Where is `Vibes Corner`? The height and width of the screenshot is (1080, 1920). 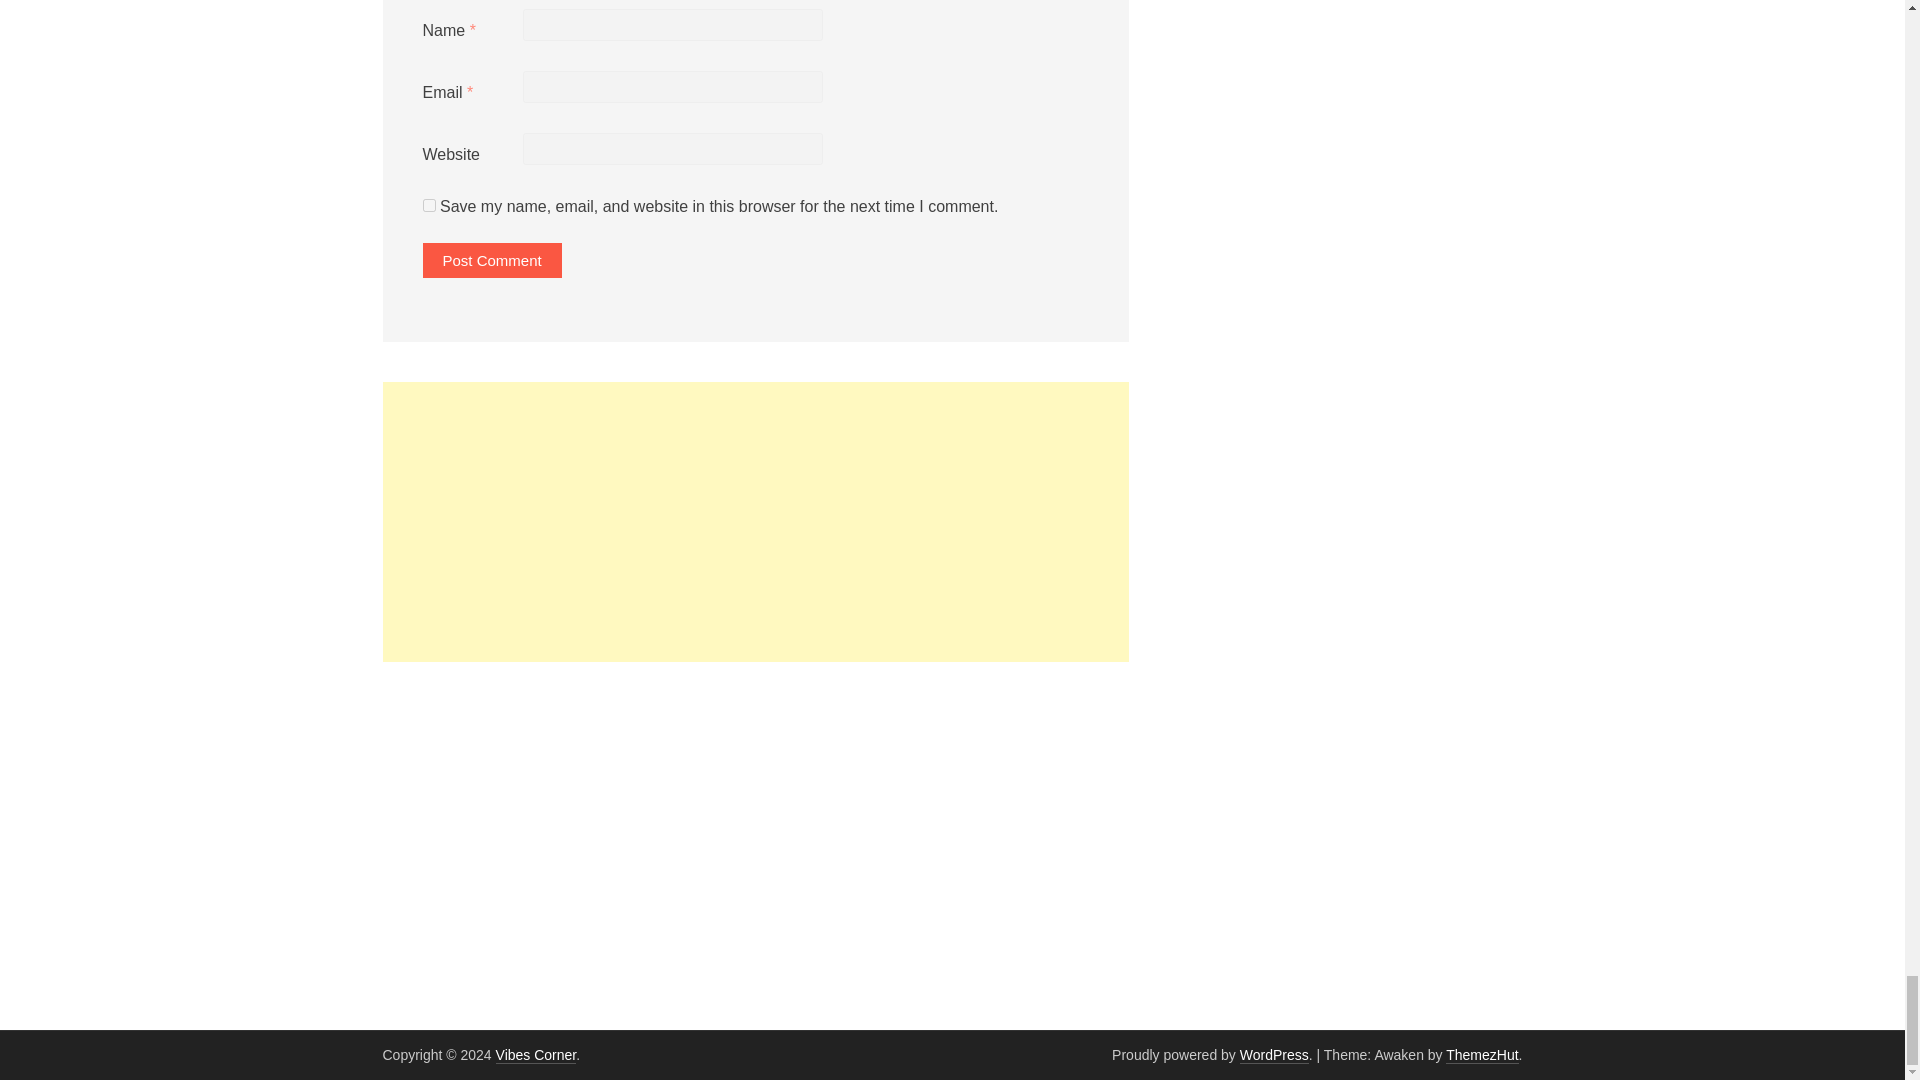
Vibes Corner is located at coordinates (536, 1054).